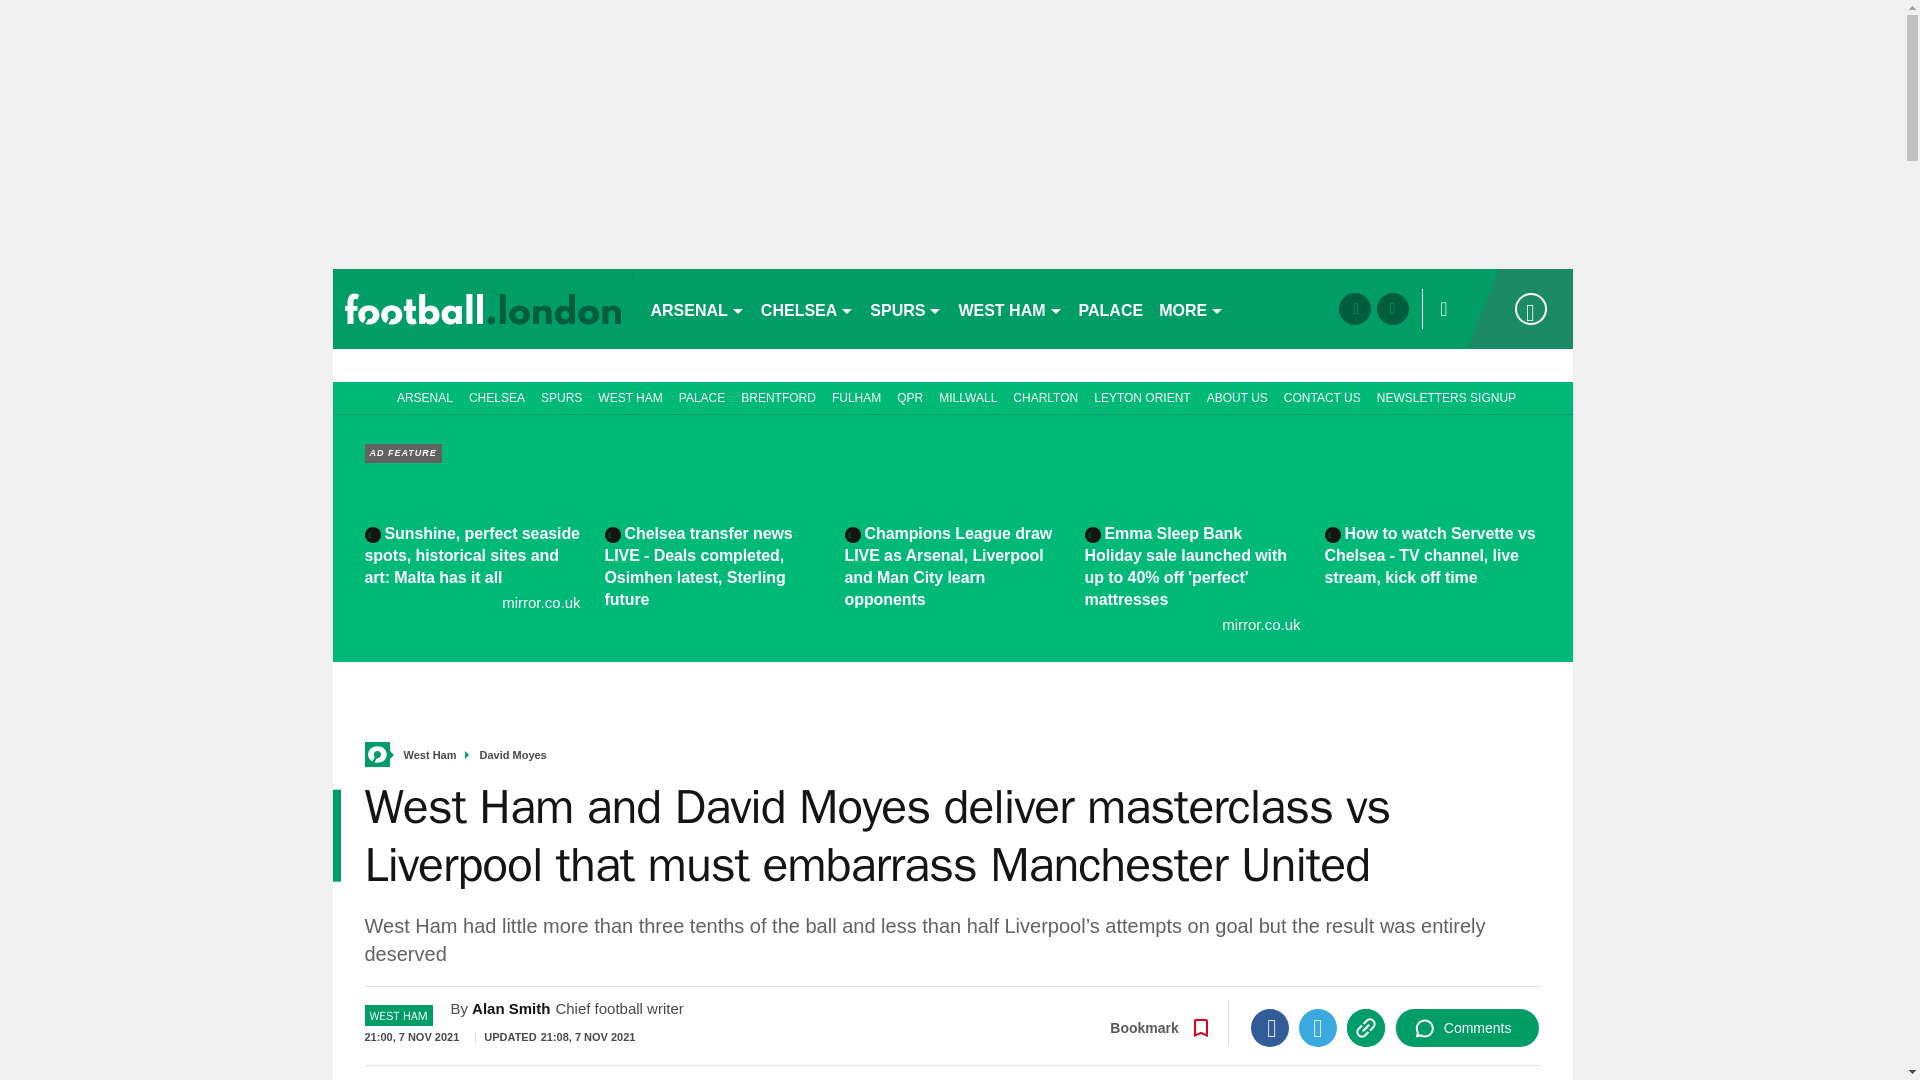 The image size is (1920, 1080). What do you see at coordinates (1318, 1027) in the screenshot?
I see `Twitter` at bounding box center [1318, 1027].